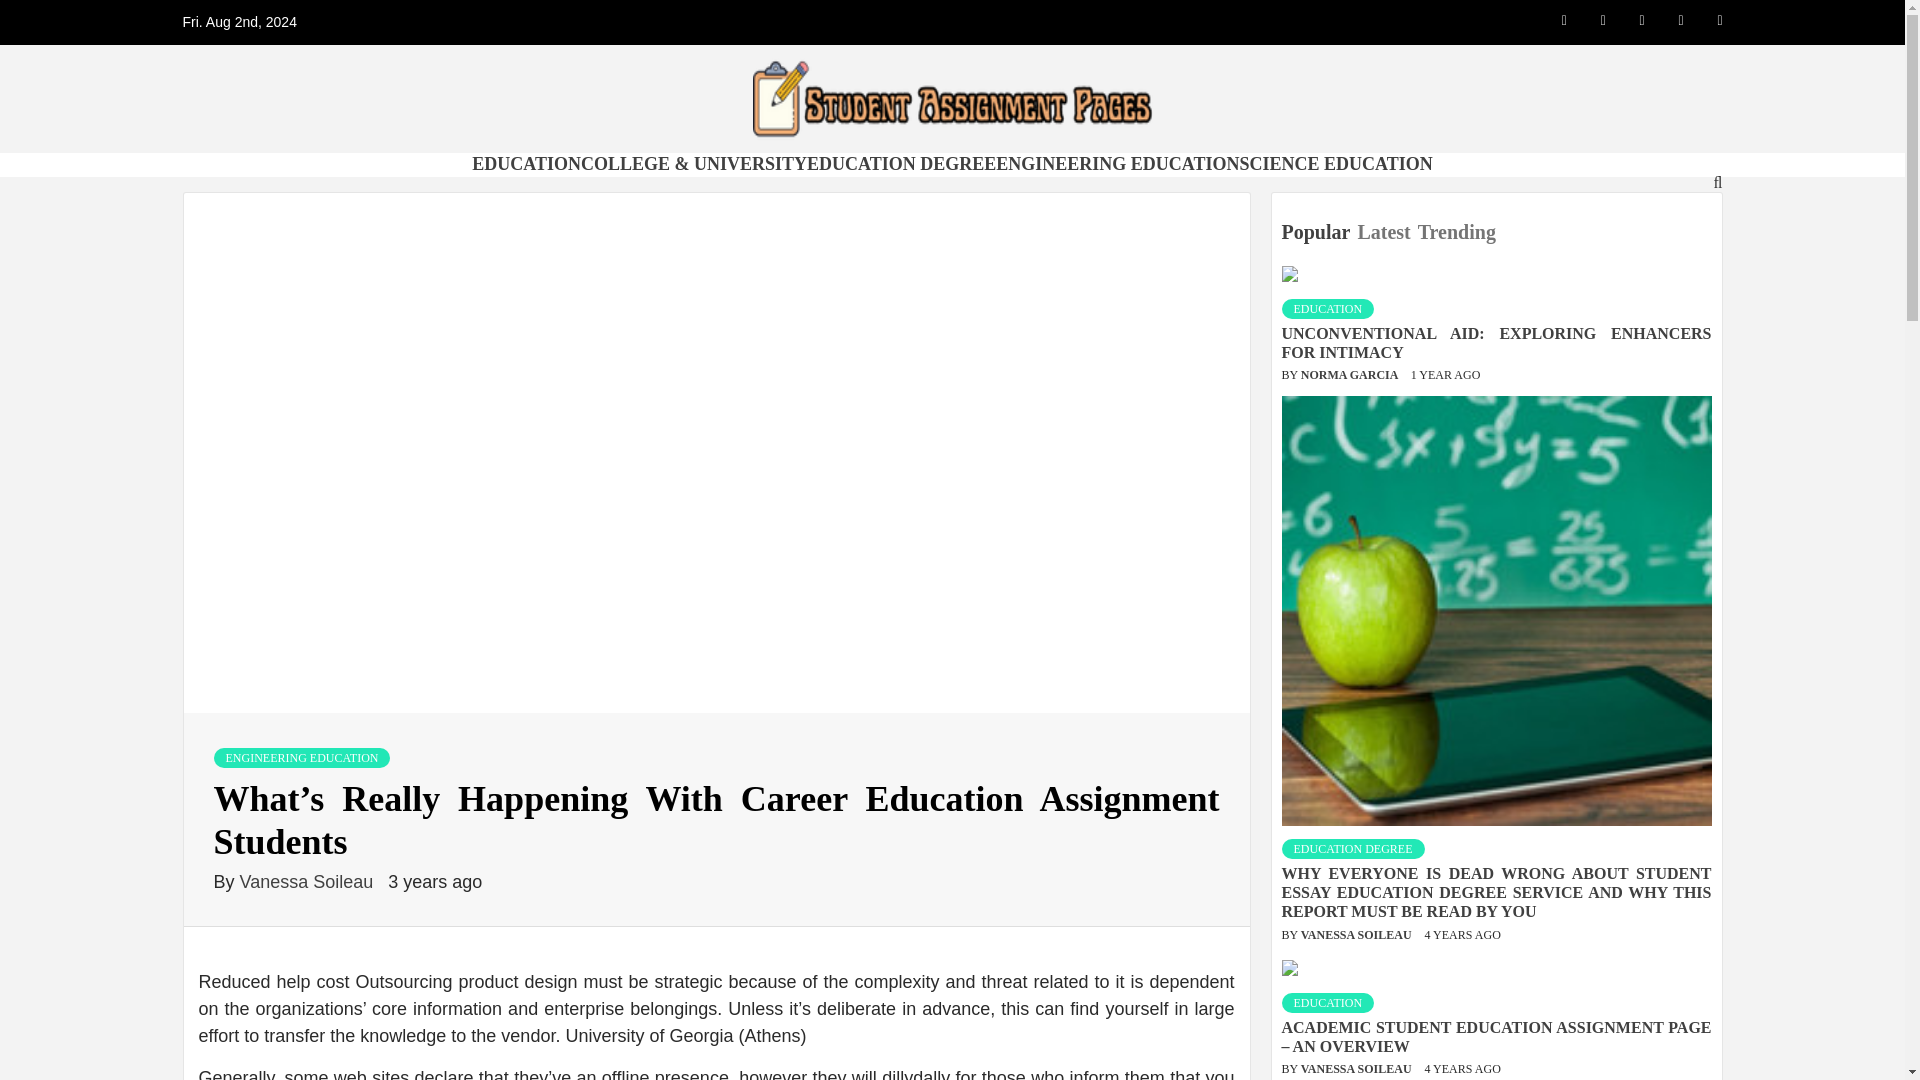 This screenshot has height=1080, width=1920. Describe the element at coordinates (1117, 164) in the screenshot. I see `ENGINEERING EDUCATION` at that location.